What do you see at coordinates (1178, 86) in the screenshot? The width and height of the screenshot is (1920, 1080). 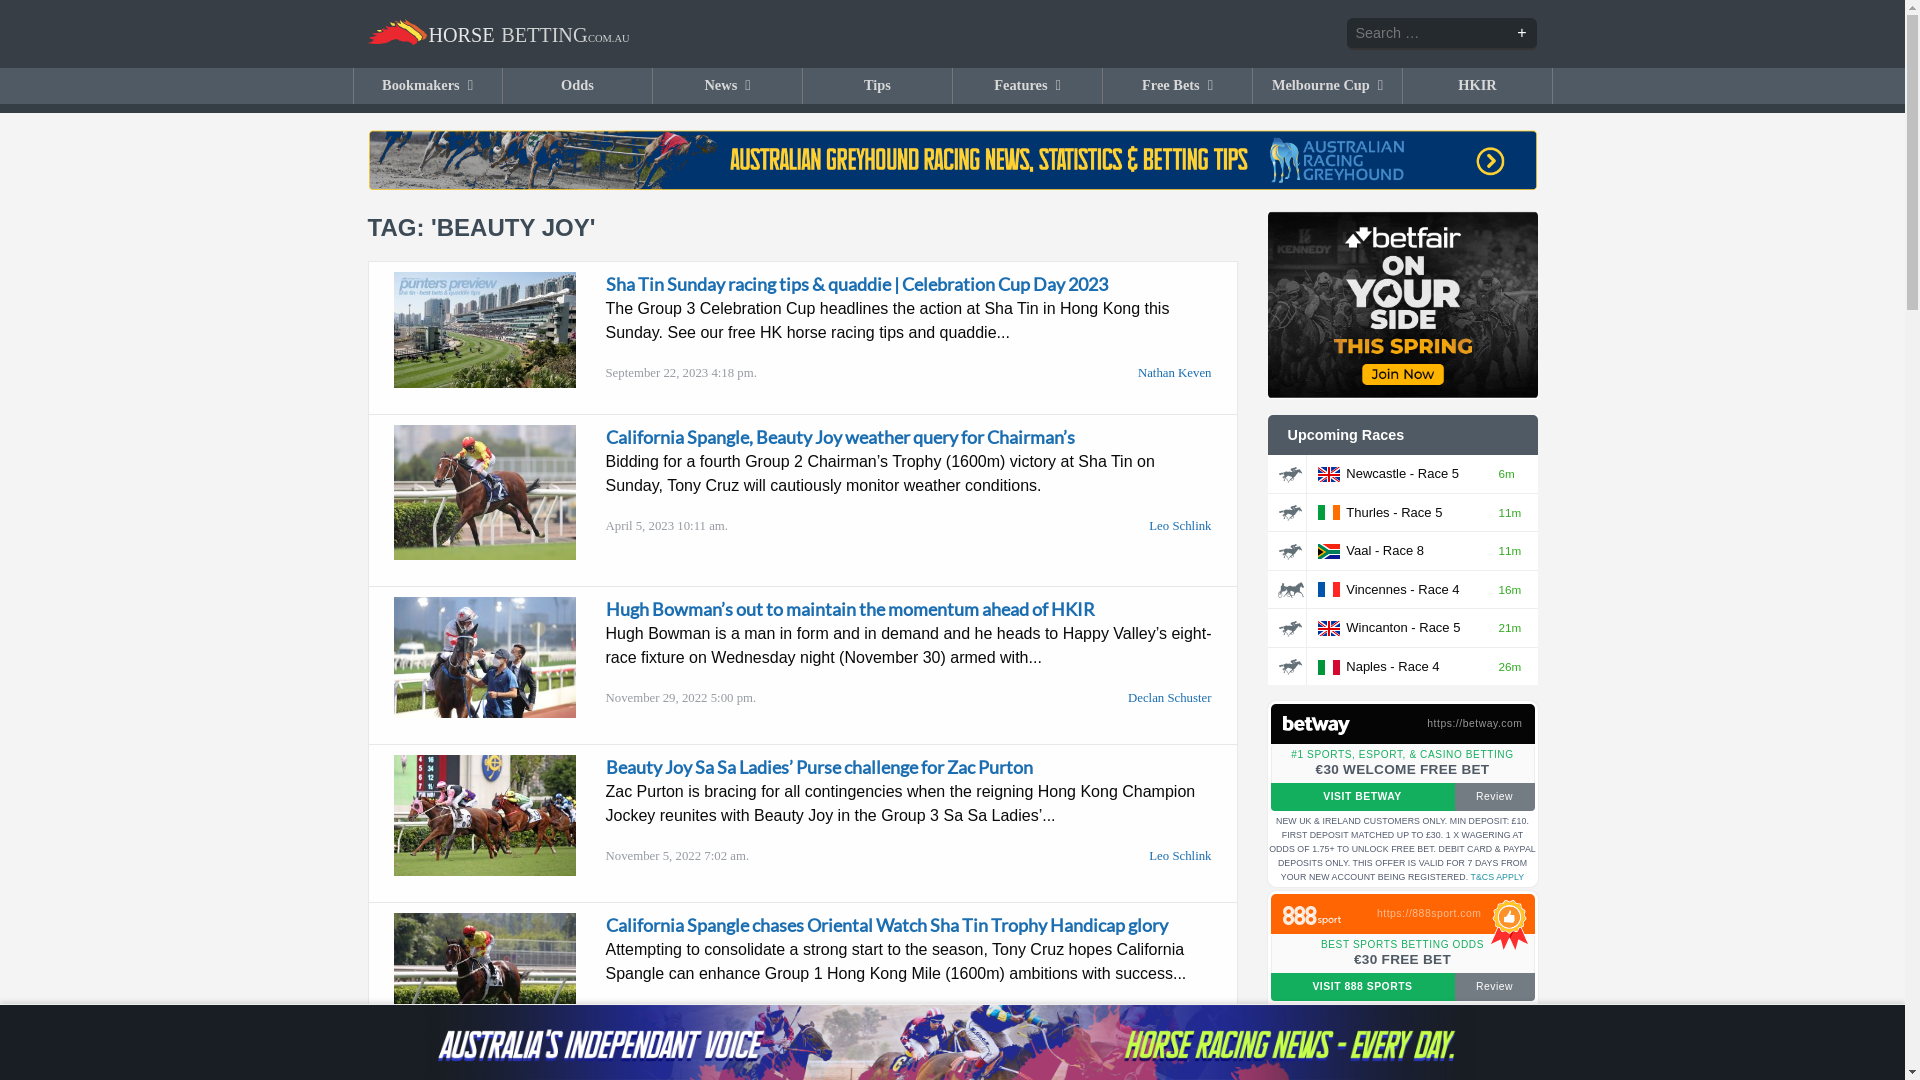 I see `Free Bets` at bounding box center [1178, 86].